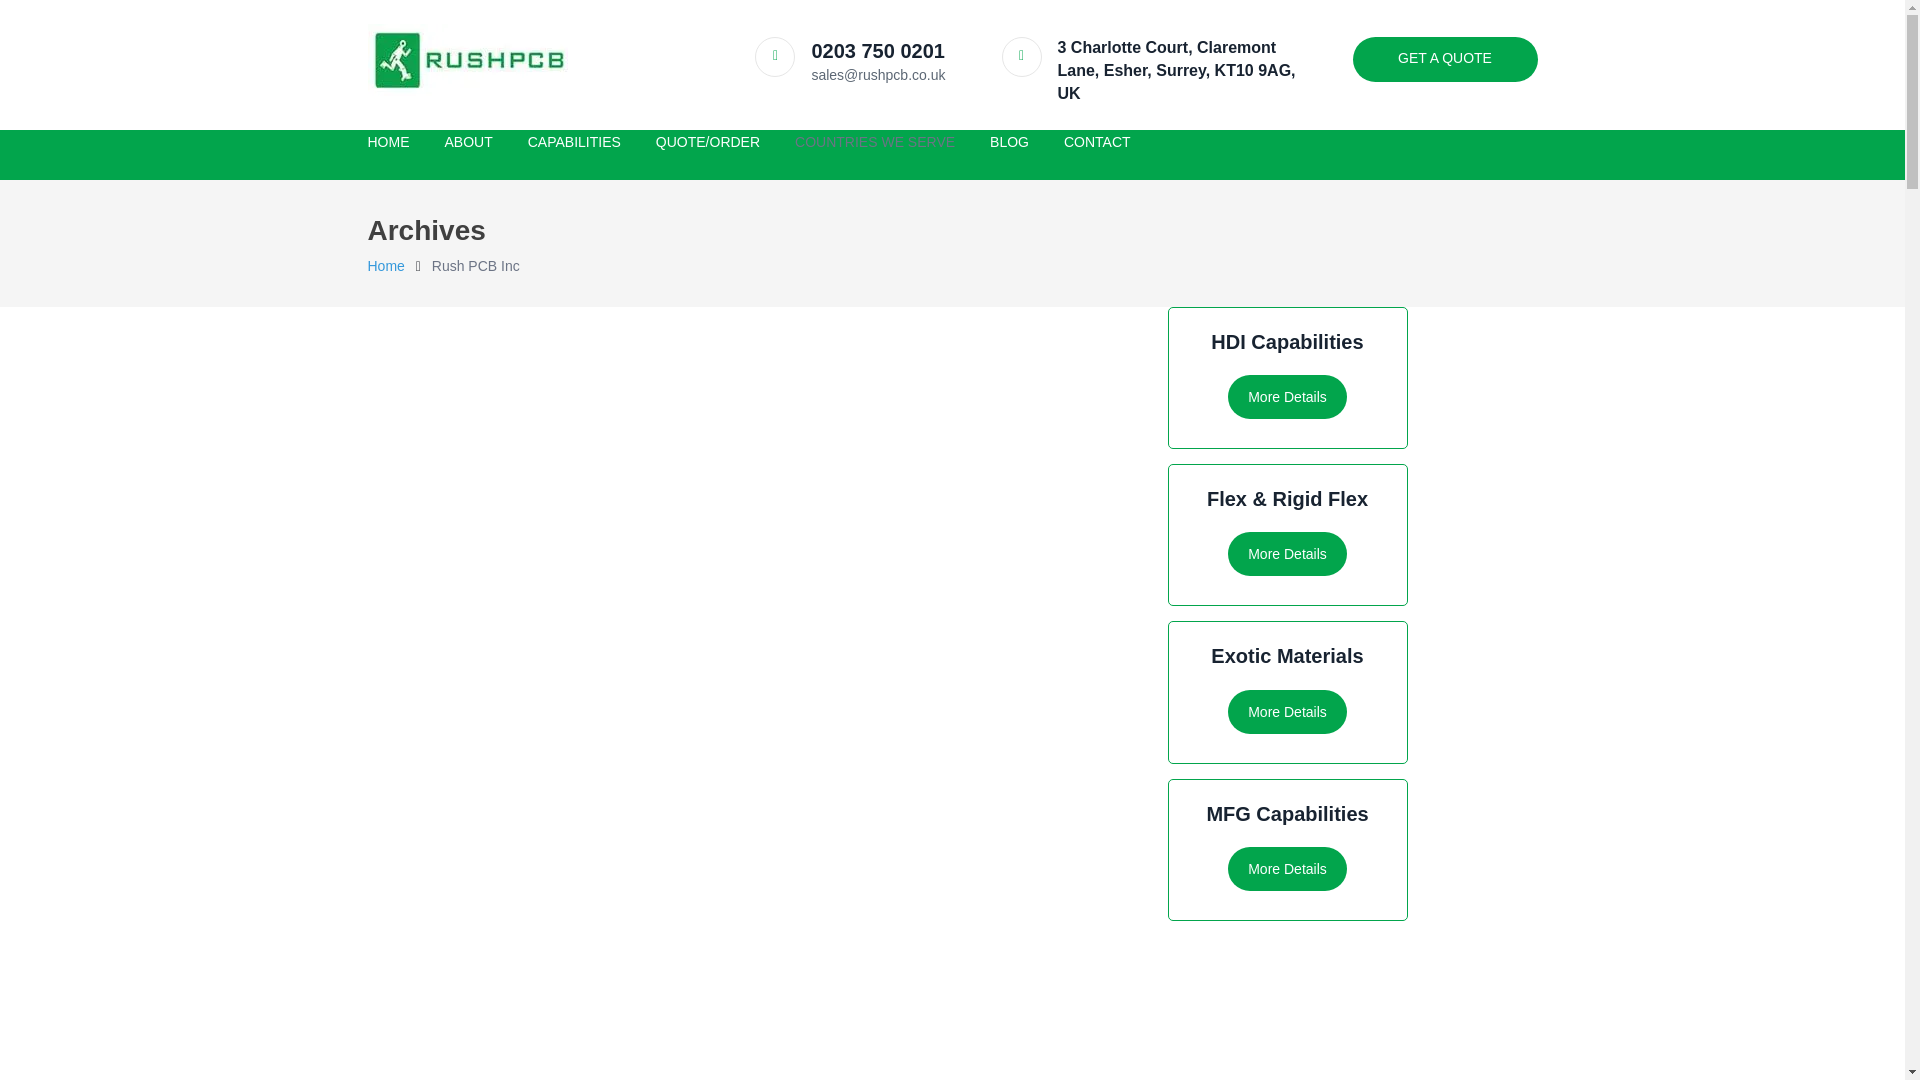 This screenshot has width=1920, height=1080. Describe the element at coordinates (877, 50) in the screenshot. I see `0203 750 0201` at that location.